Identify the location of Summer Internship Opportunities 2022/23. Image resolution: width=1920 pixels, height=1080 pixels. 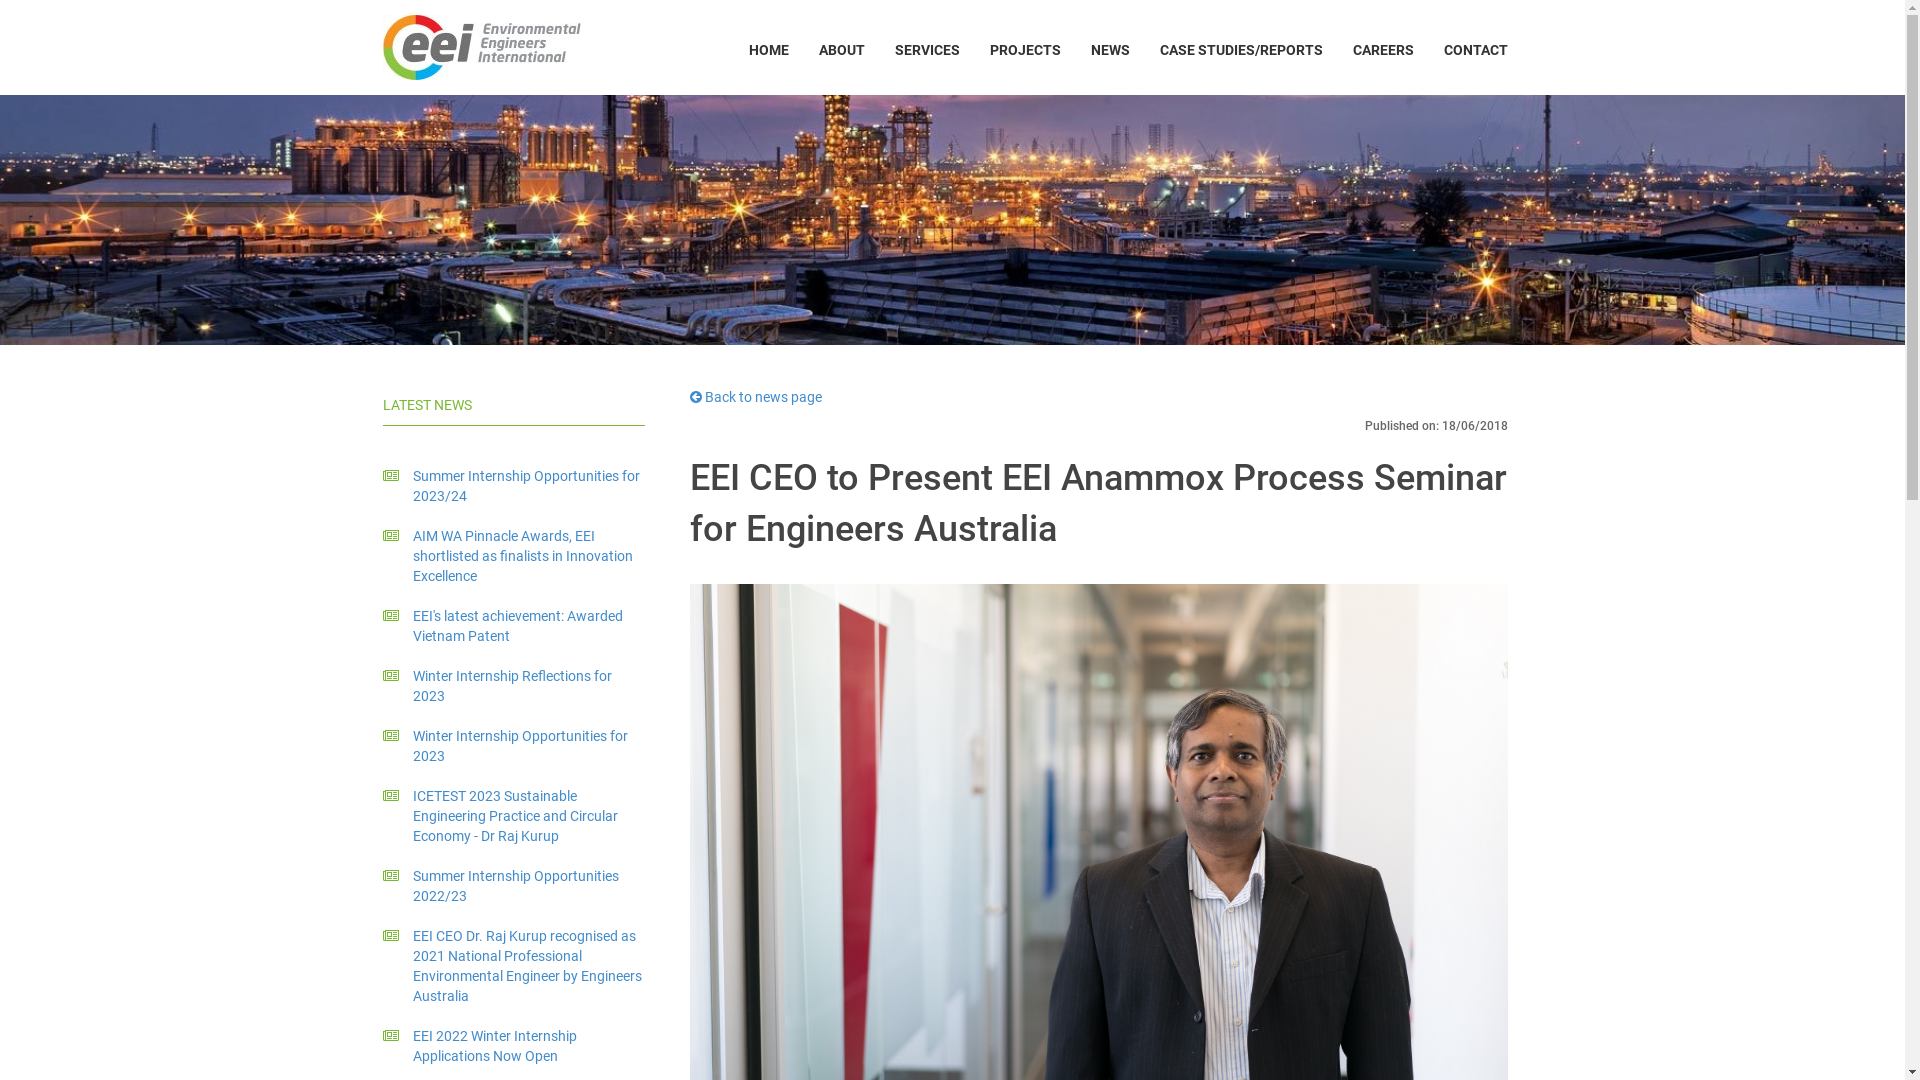
(514, 886).